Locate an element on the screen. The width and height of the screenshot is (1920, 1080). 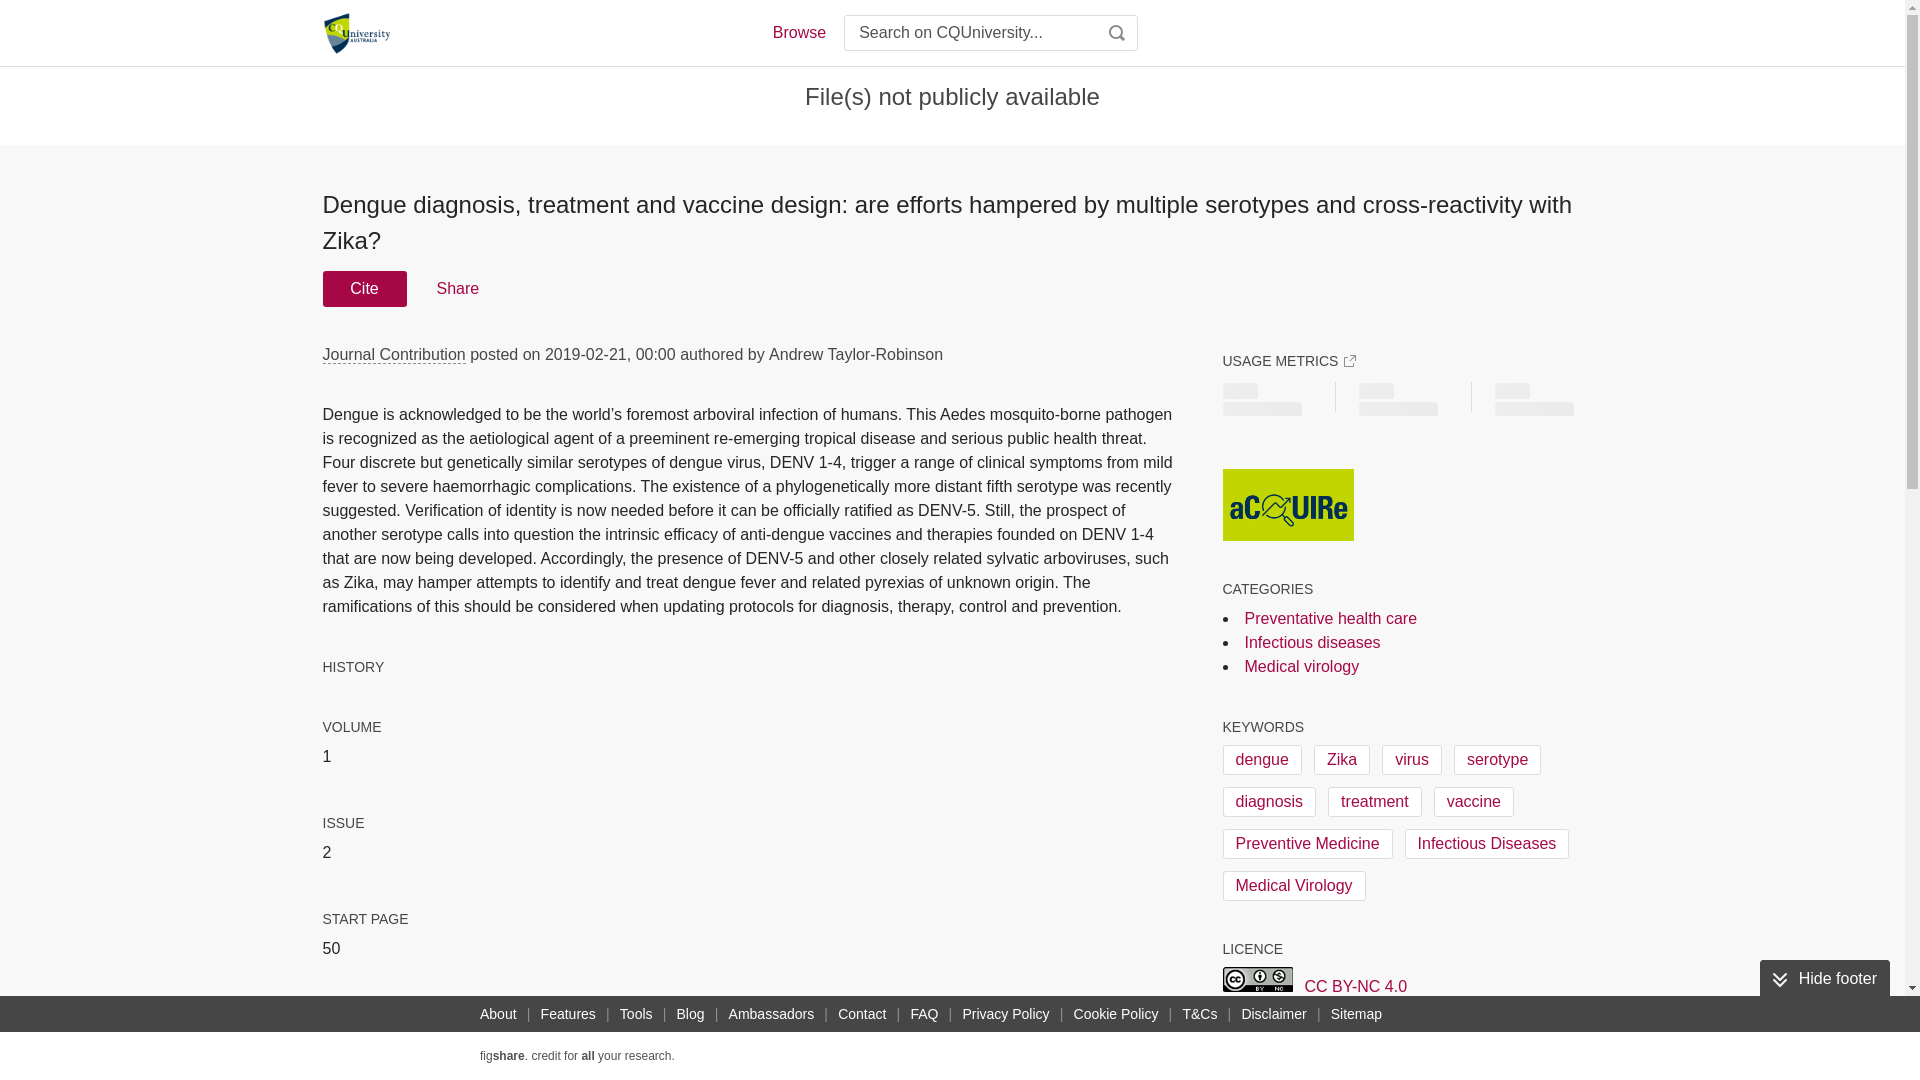
Privacy Policy is located at coordinates (1005, 1014).